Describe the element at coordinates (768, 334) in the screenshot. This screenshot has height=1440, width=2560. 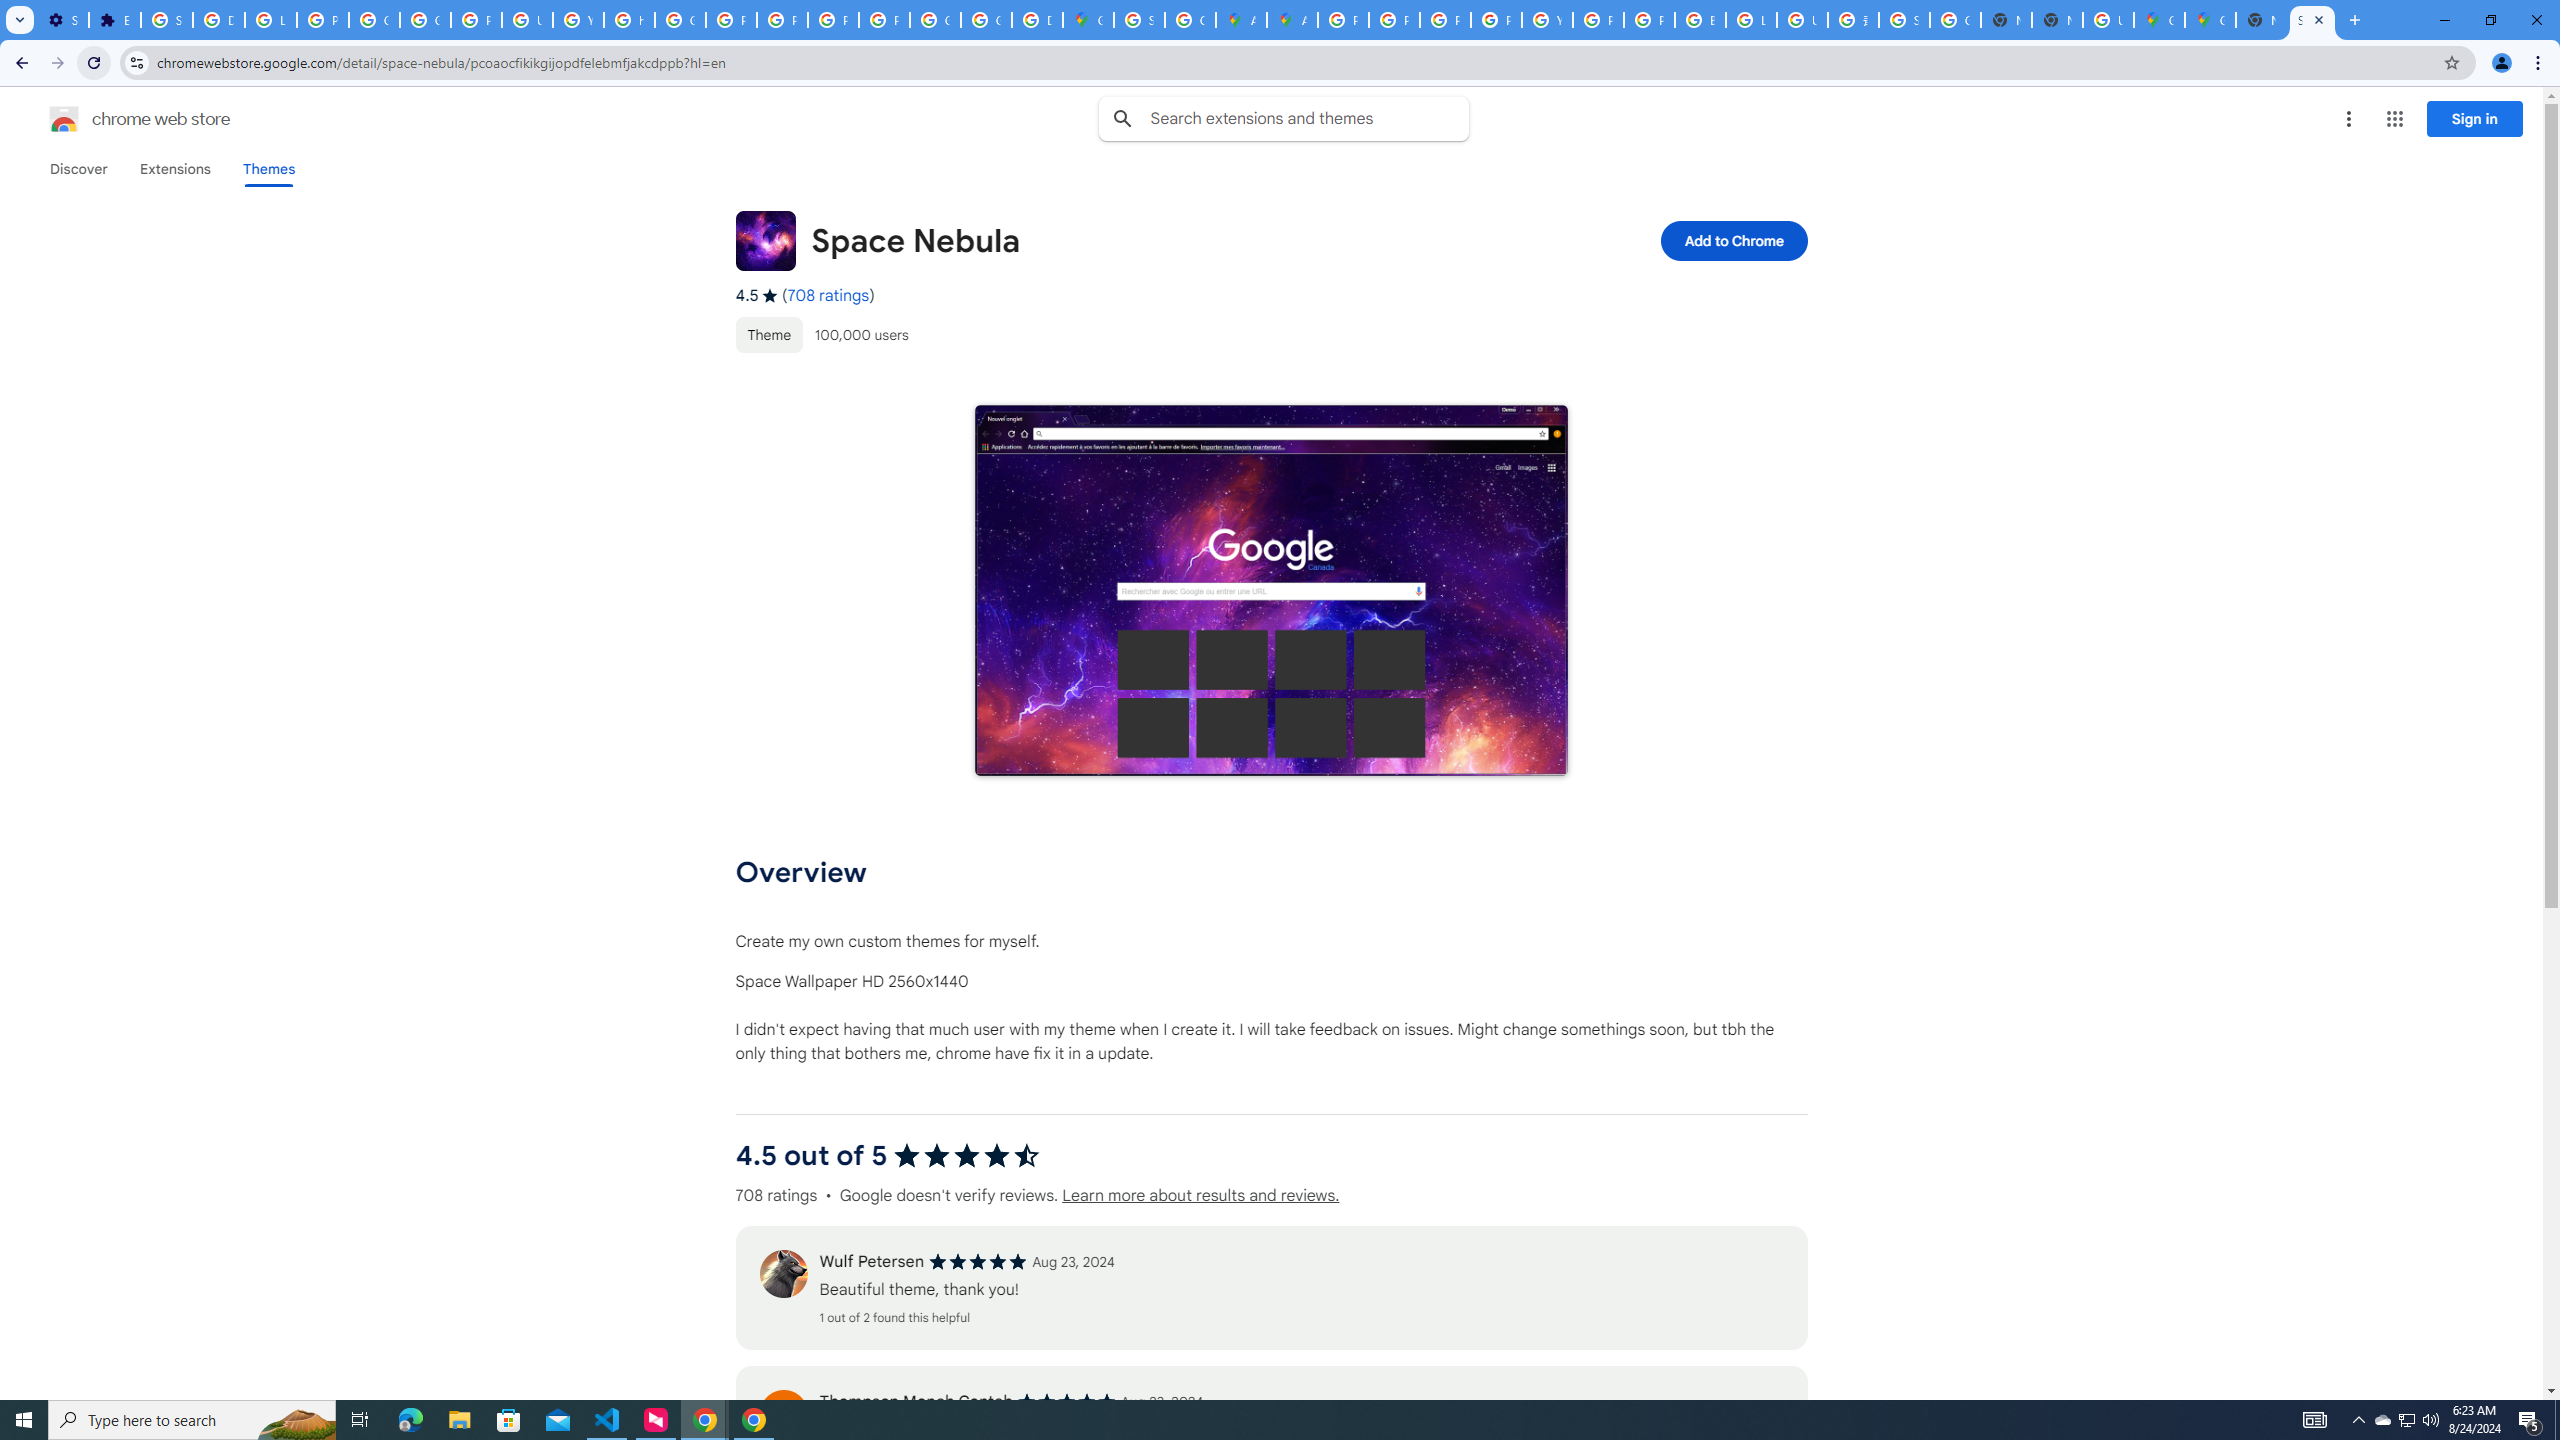
I see `Theme` at that location.